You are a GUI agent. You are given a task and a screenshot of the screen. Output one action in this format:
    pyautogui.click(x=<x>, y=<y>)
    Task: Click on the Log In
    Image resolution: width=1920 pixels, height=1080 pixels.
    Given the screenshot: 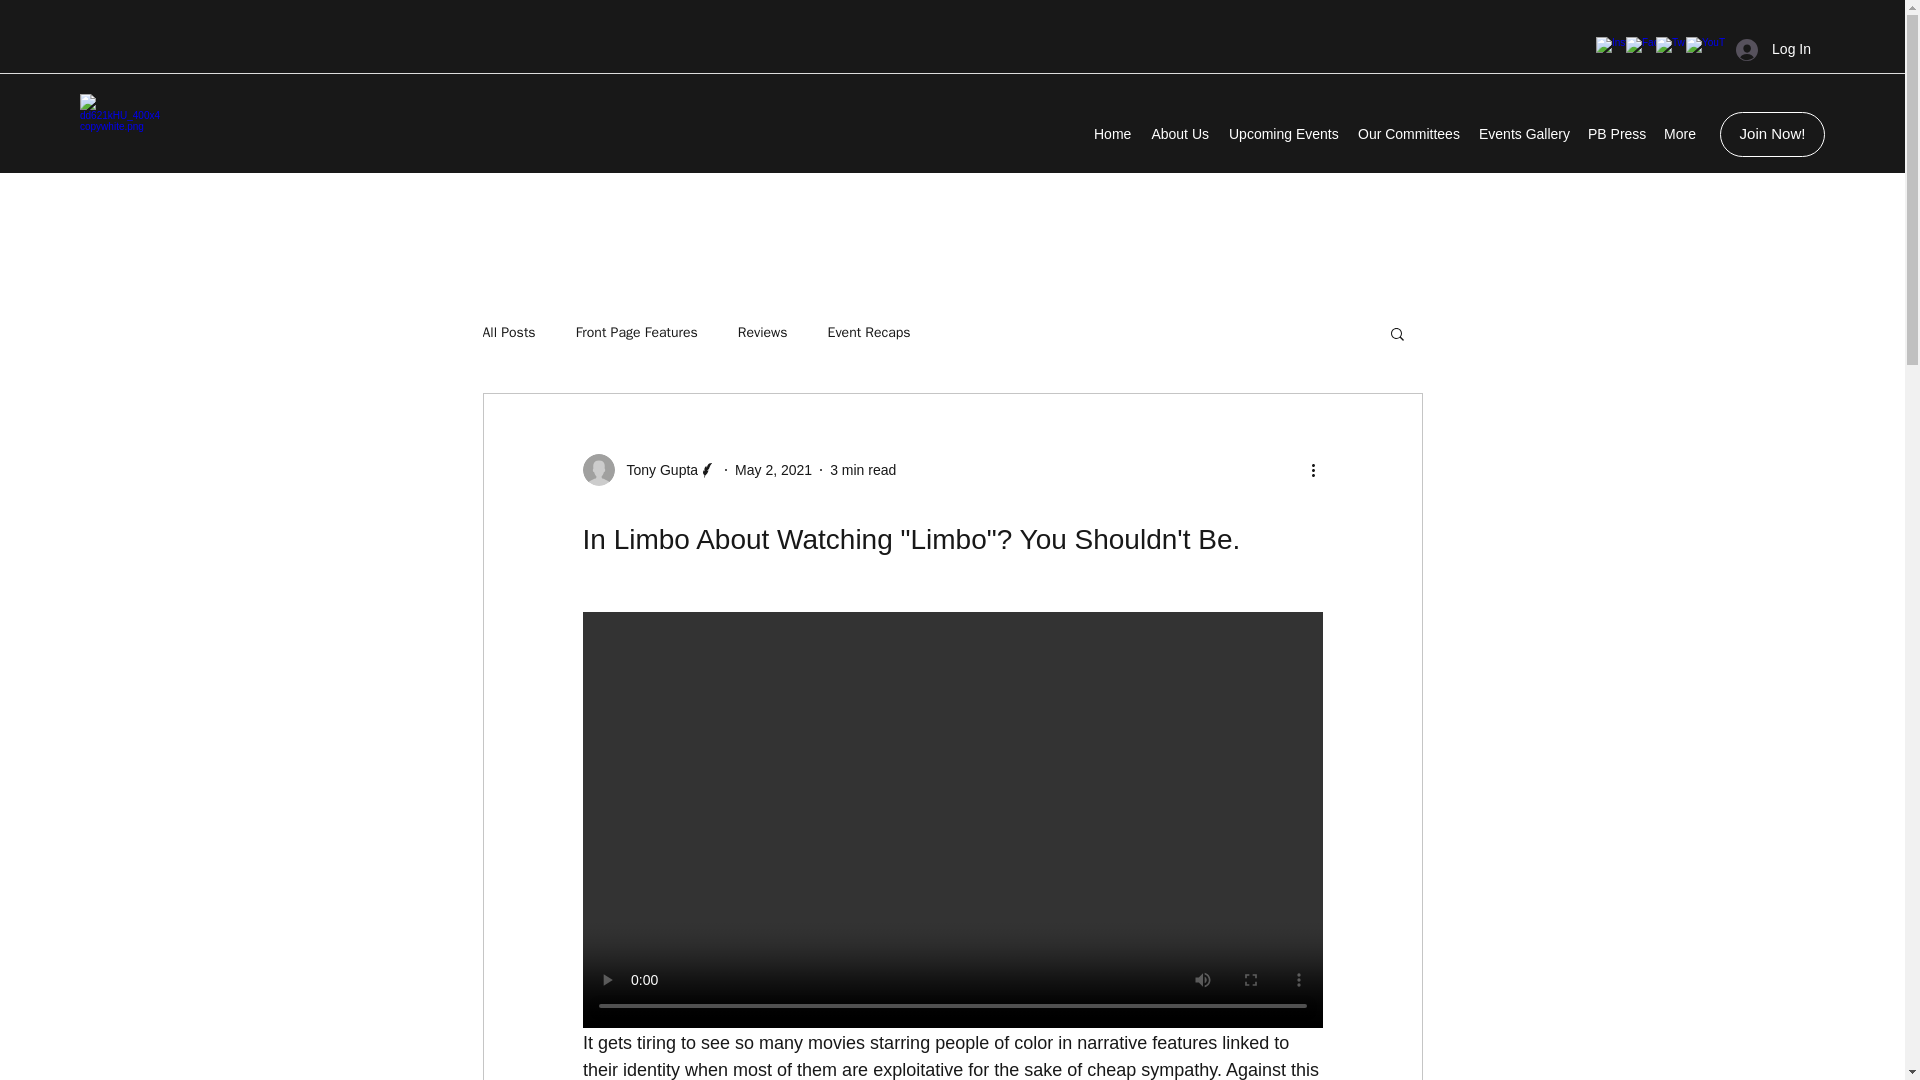 What is the action you would take?
    pyautogui.click(x=1774, y=50)
    